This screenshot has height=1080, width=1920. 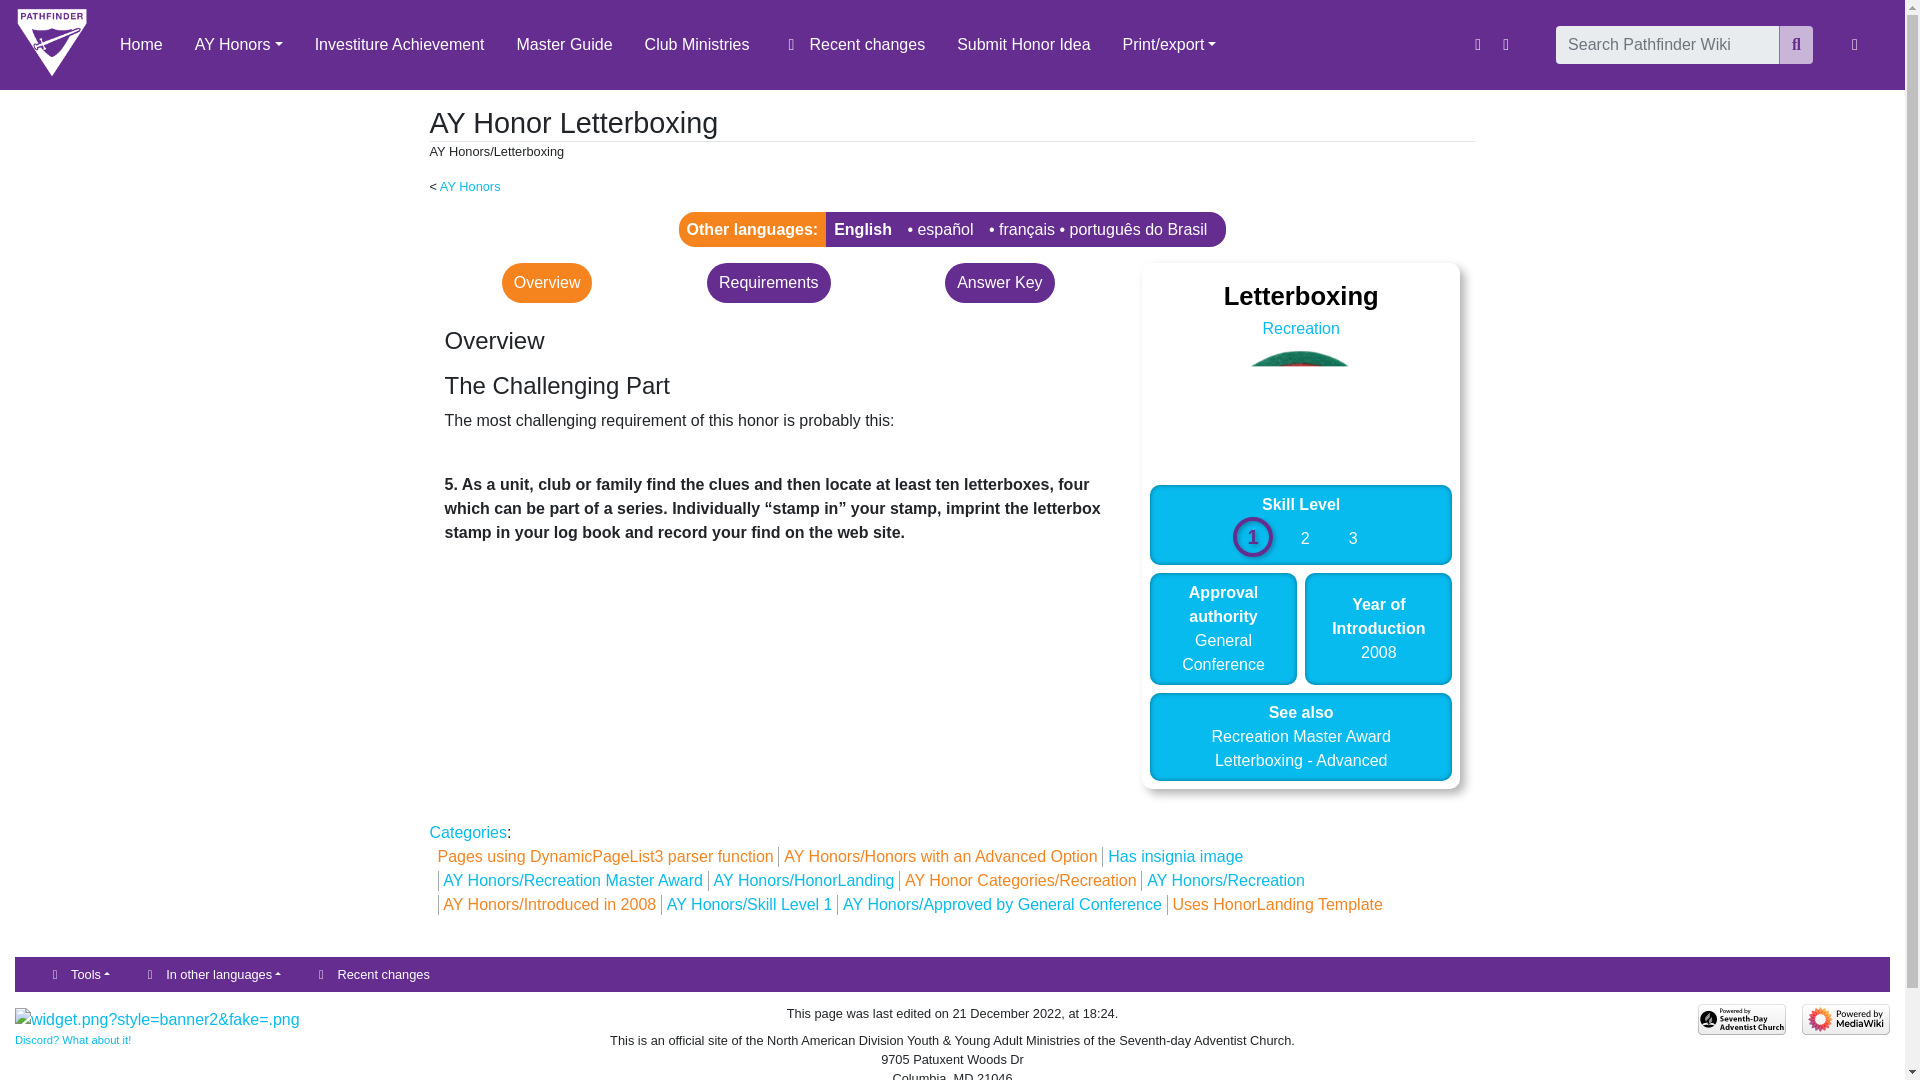 I want to click on Visit the main page, so click(x=52, y=44).